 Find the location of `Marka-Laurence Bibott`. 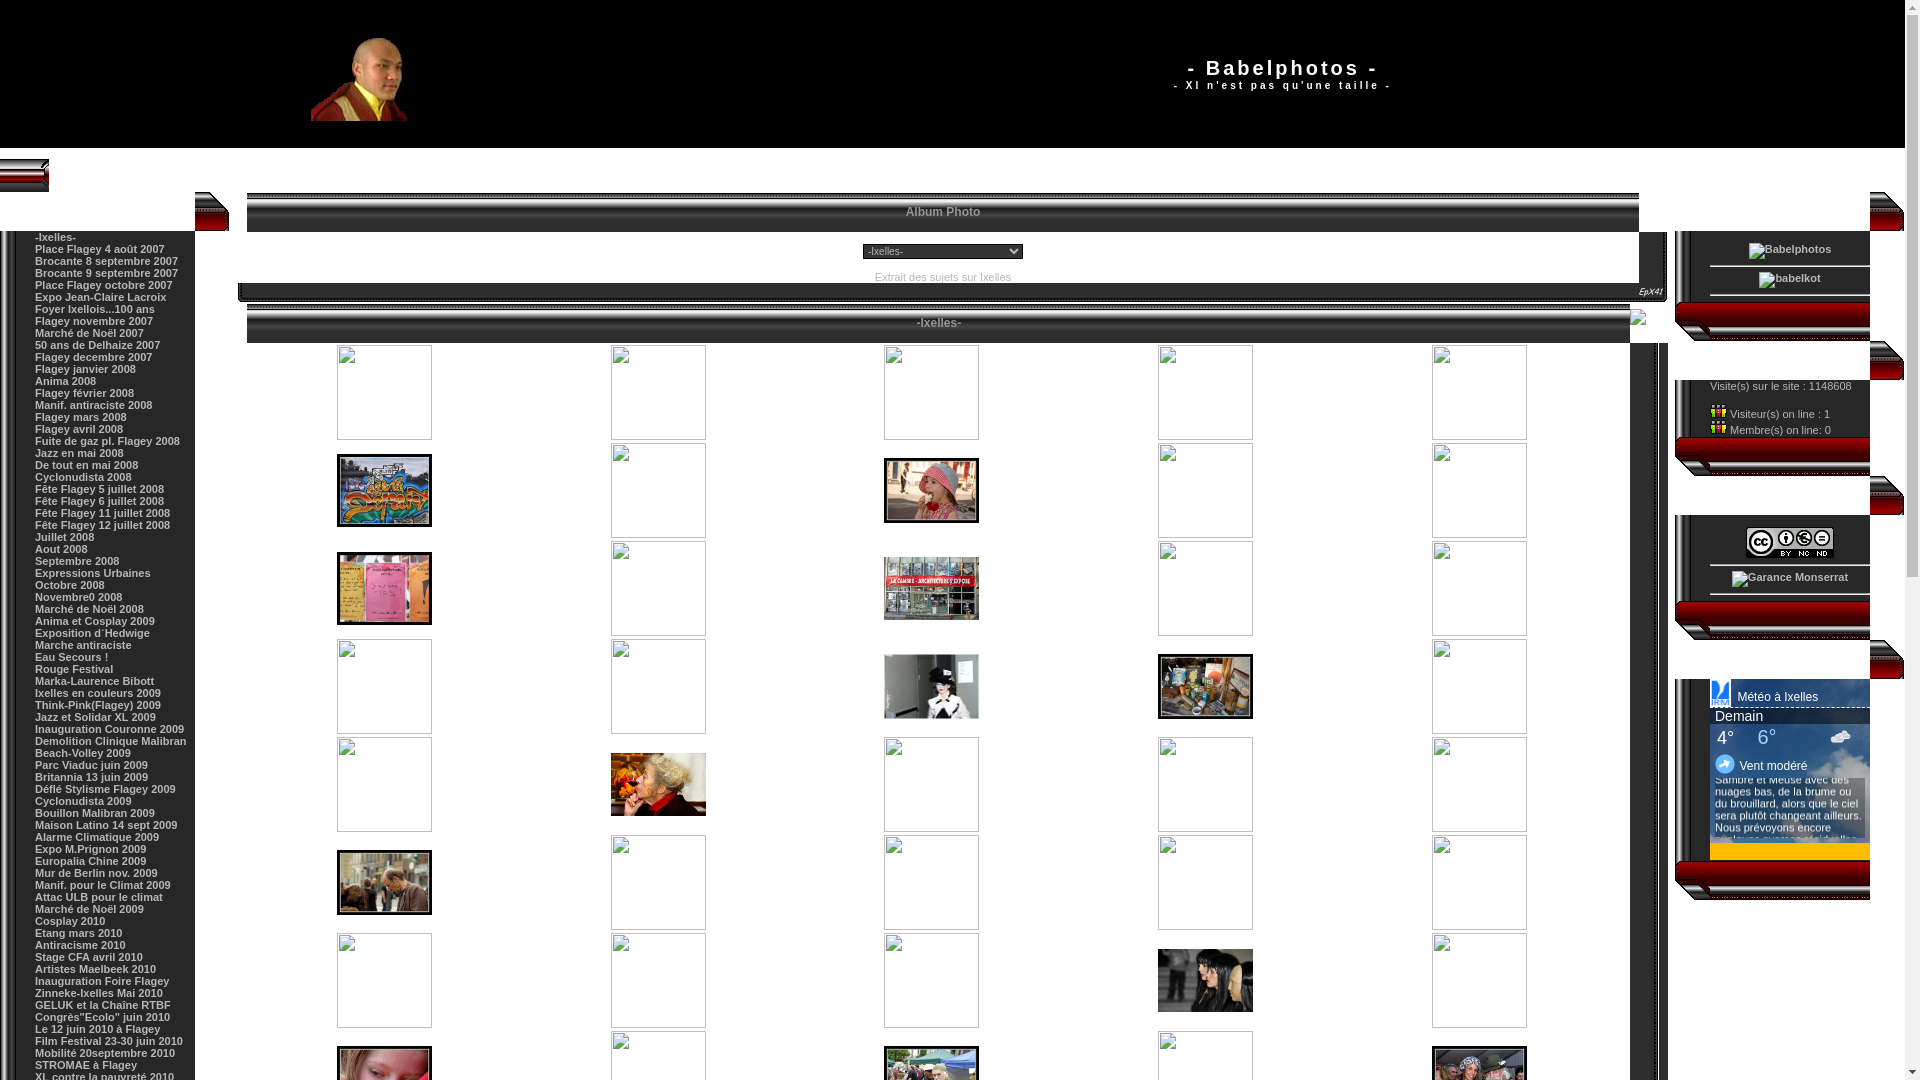

Marka-Laurence Bibott is located at coordinates (94, 681).